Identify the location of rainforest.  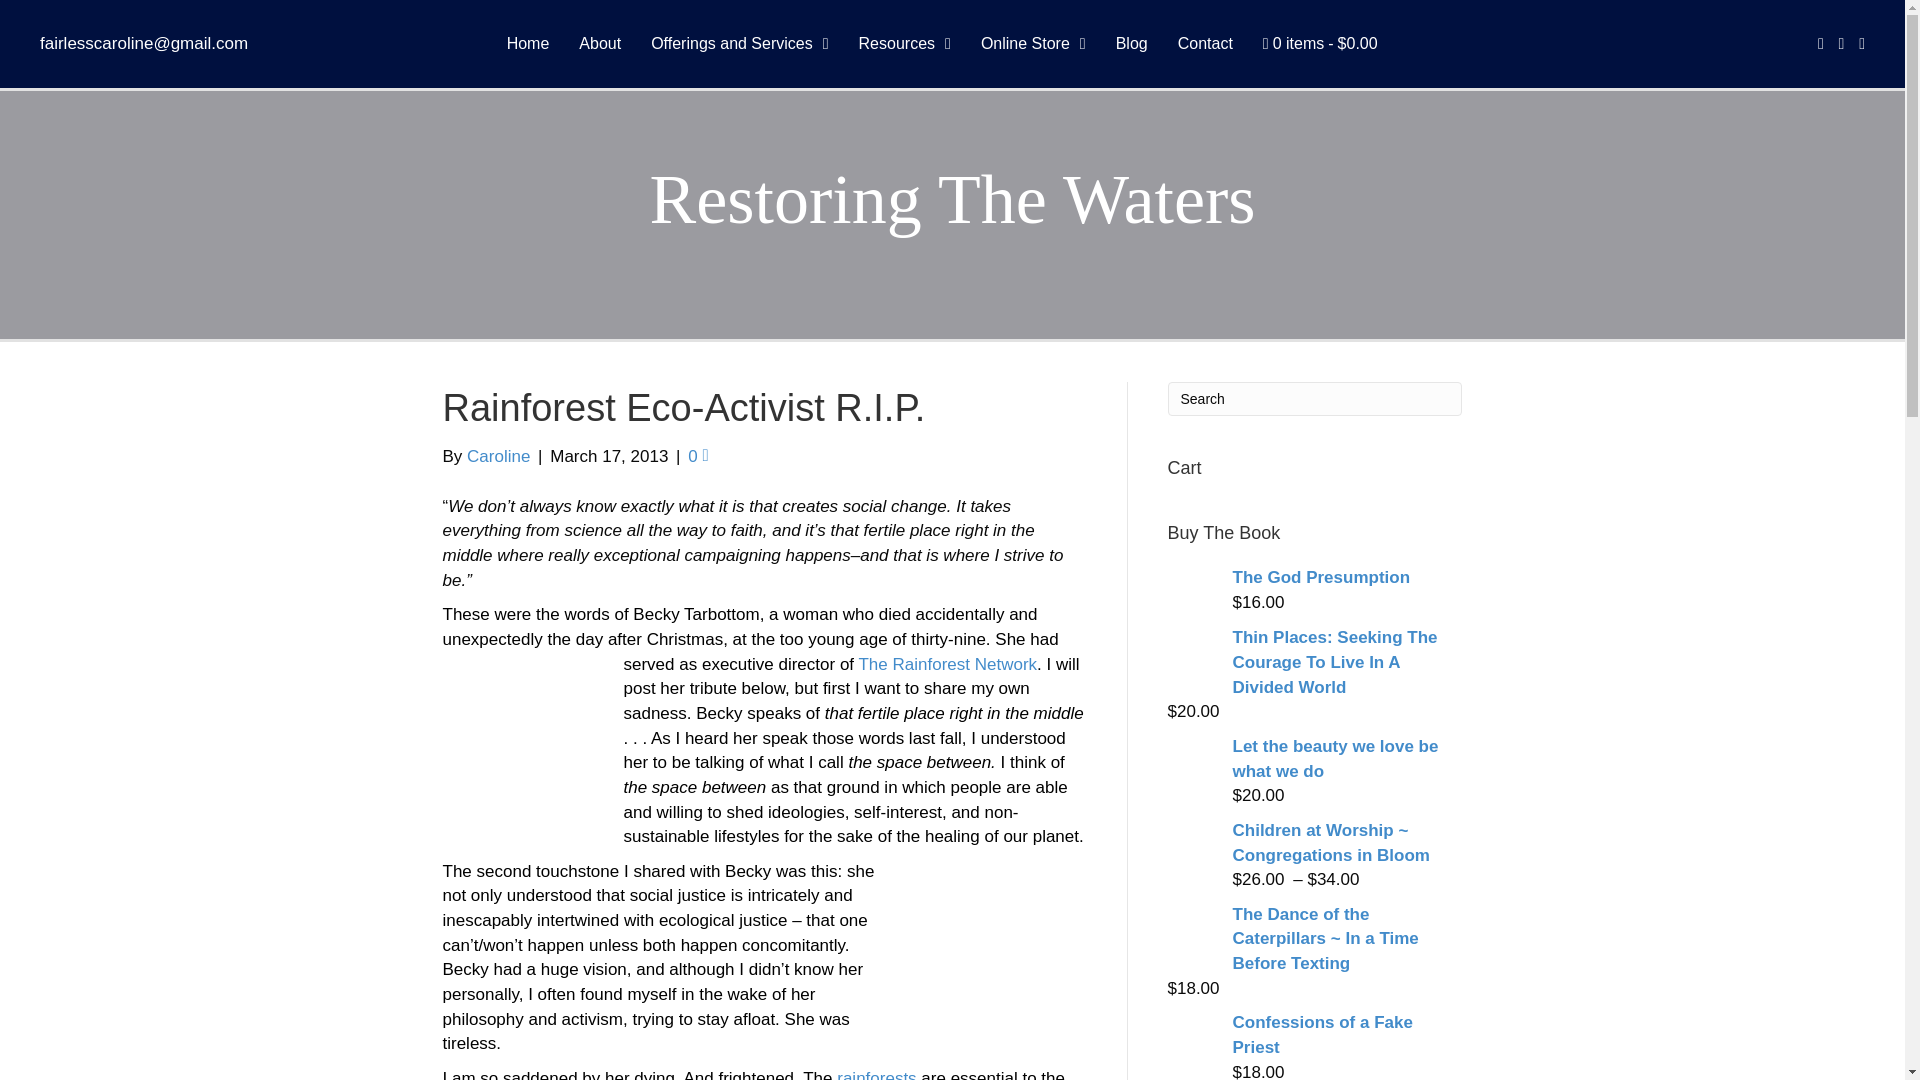
(999, 942).